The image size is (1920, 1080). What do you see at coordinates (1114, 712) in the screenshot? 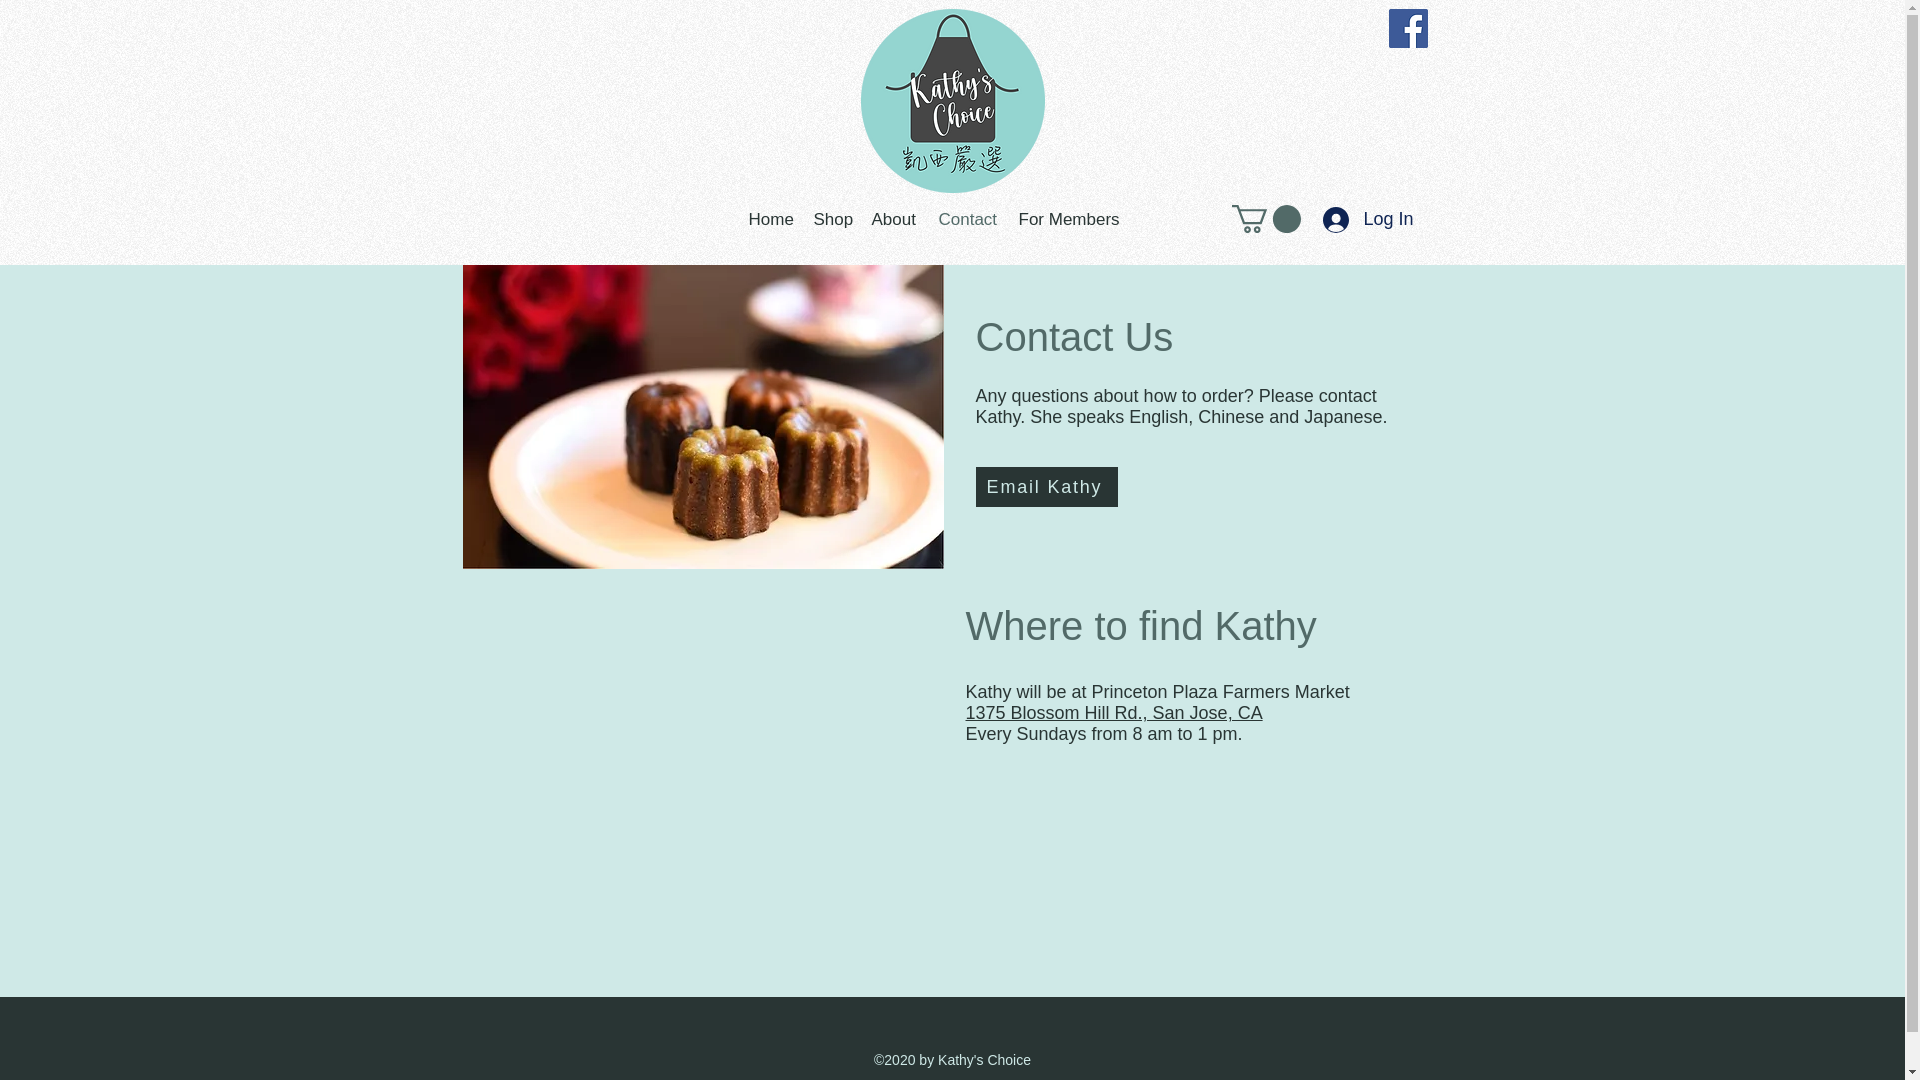
I see `1375 Blossom Hill Rd., San Jose, CA` at bounding box center [1114, 712].